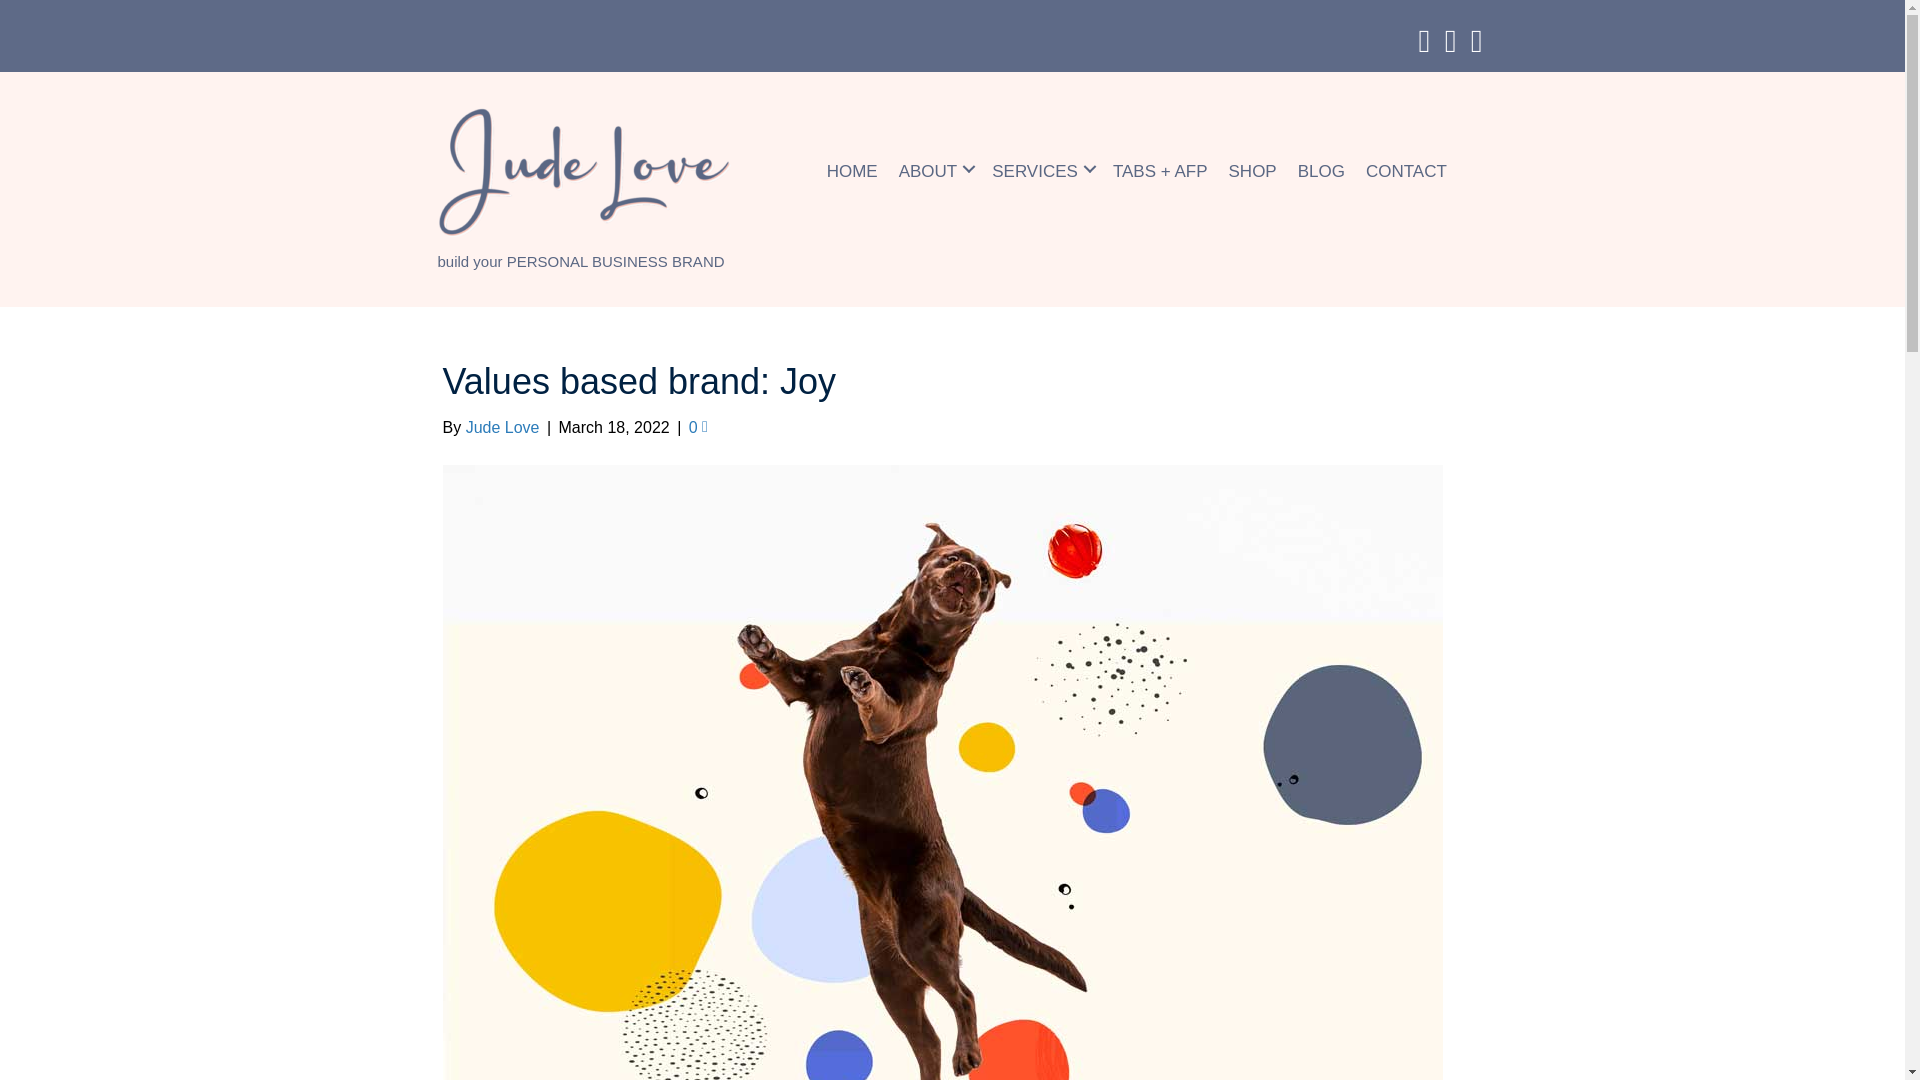 The image size is (1920, 1080). Describe the element at coordinates (1406, 168) in the screenshot. I see `CONTACT` at that location.